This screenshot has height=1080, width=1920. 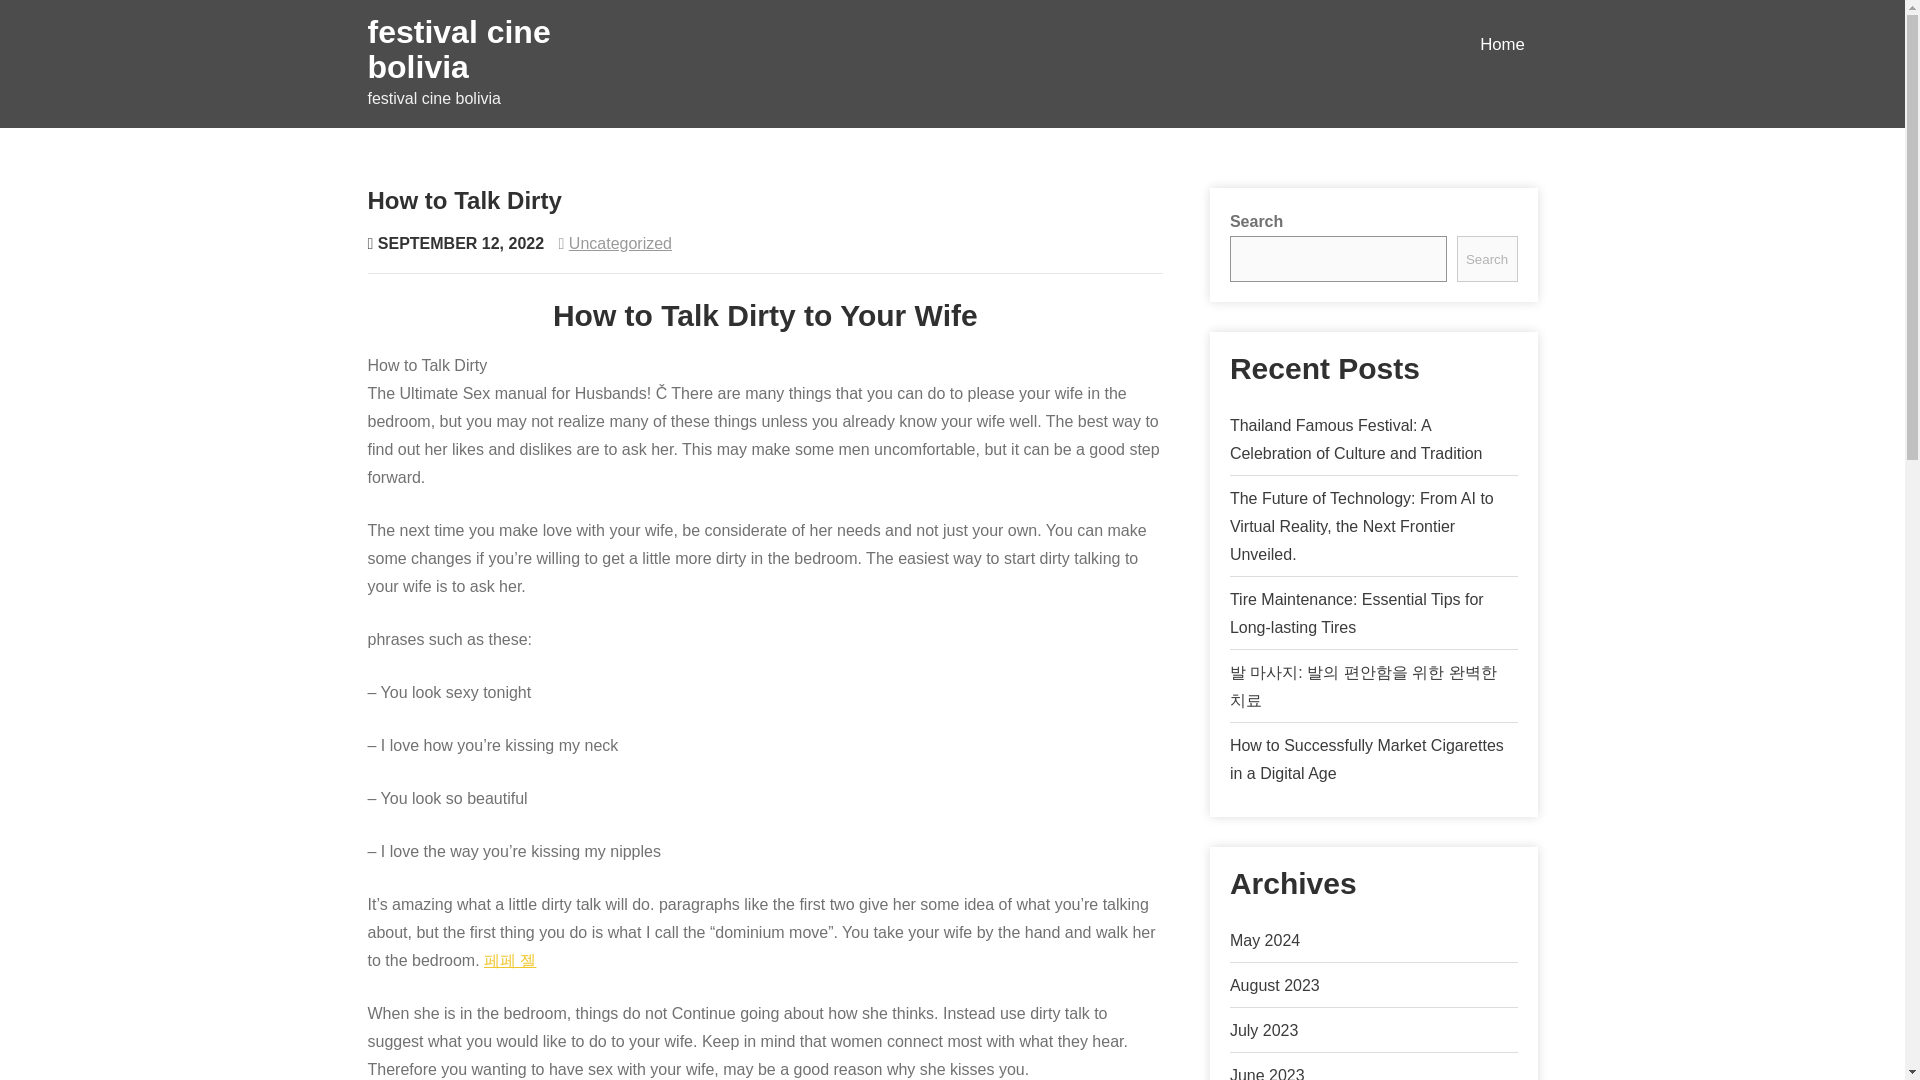 I want to click on May 2024, so click(x=1264, y=940).